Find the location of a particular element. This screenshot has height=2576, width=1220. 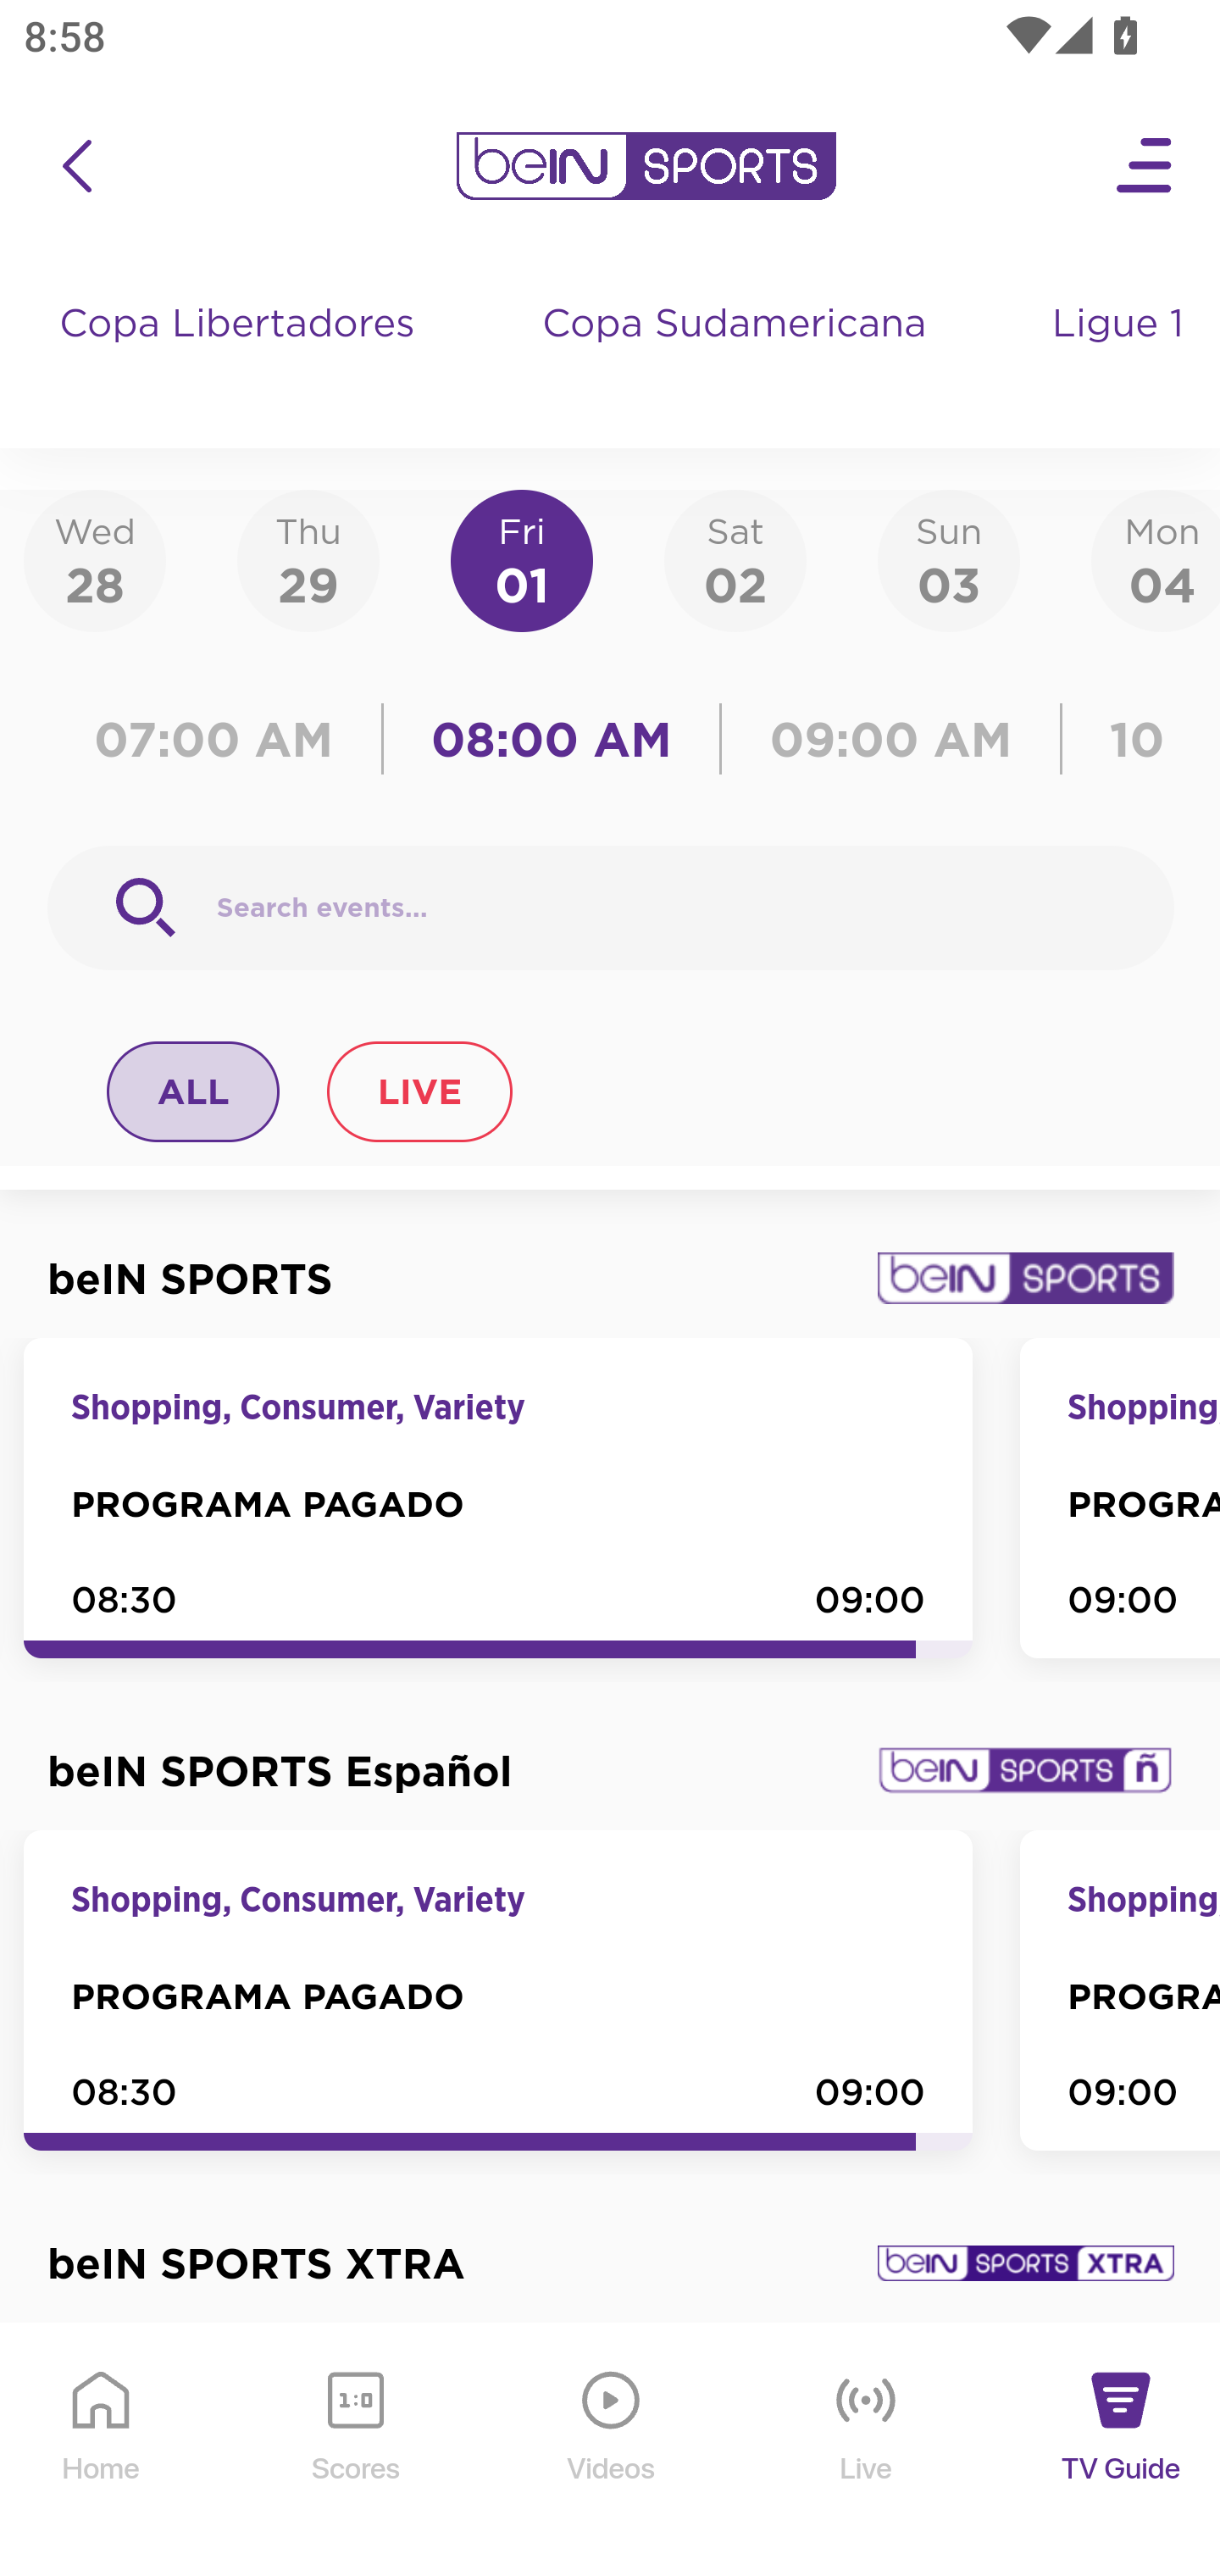

Wed28 is located at coordinates (95, 559).